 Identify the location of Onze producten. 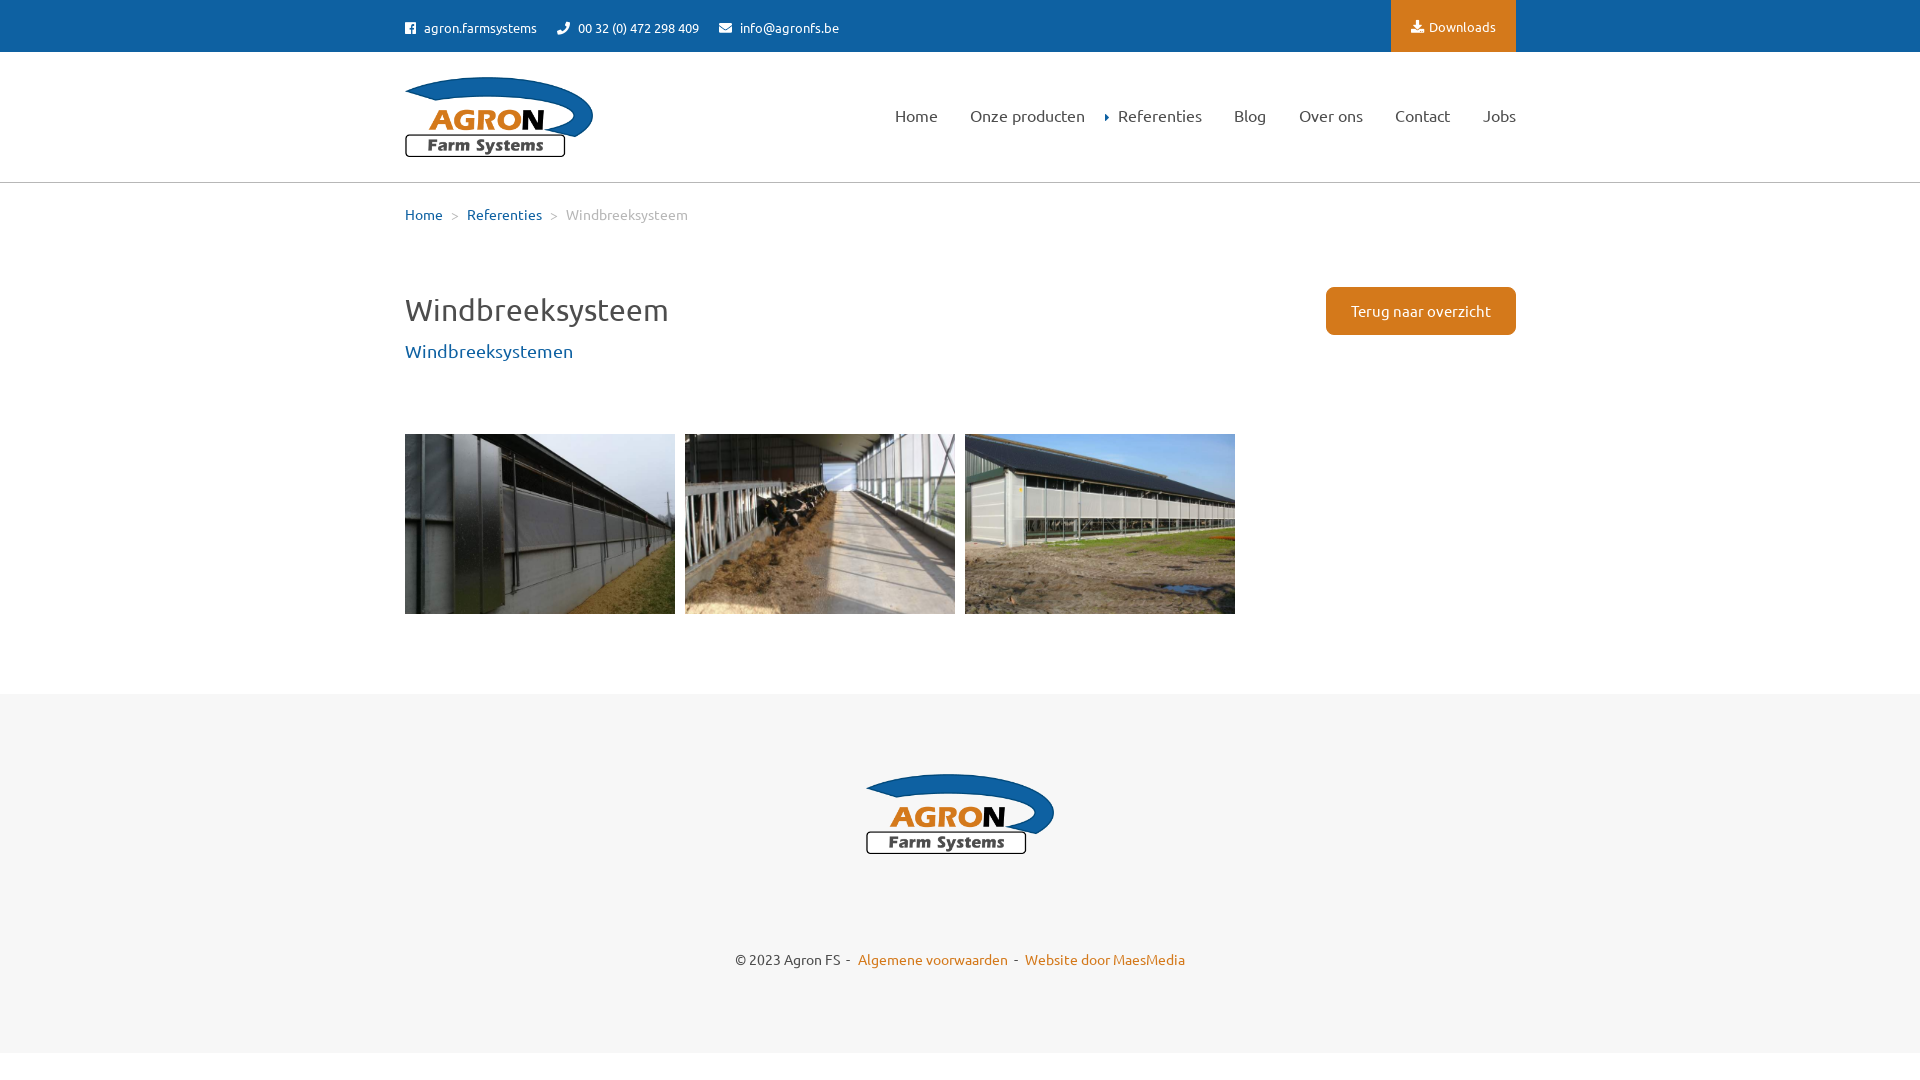
(1022, 116).